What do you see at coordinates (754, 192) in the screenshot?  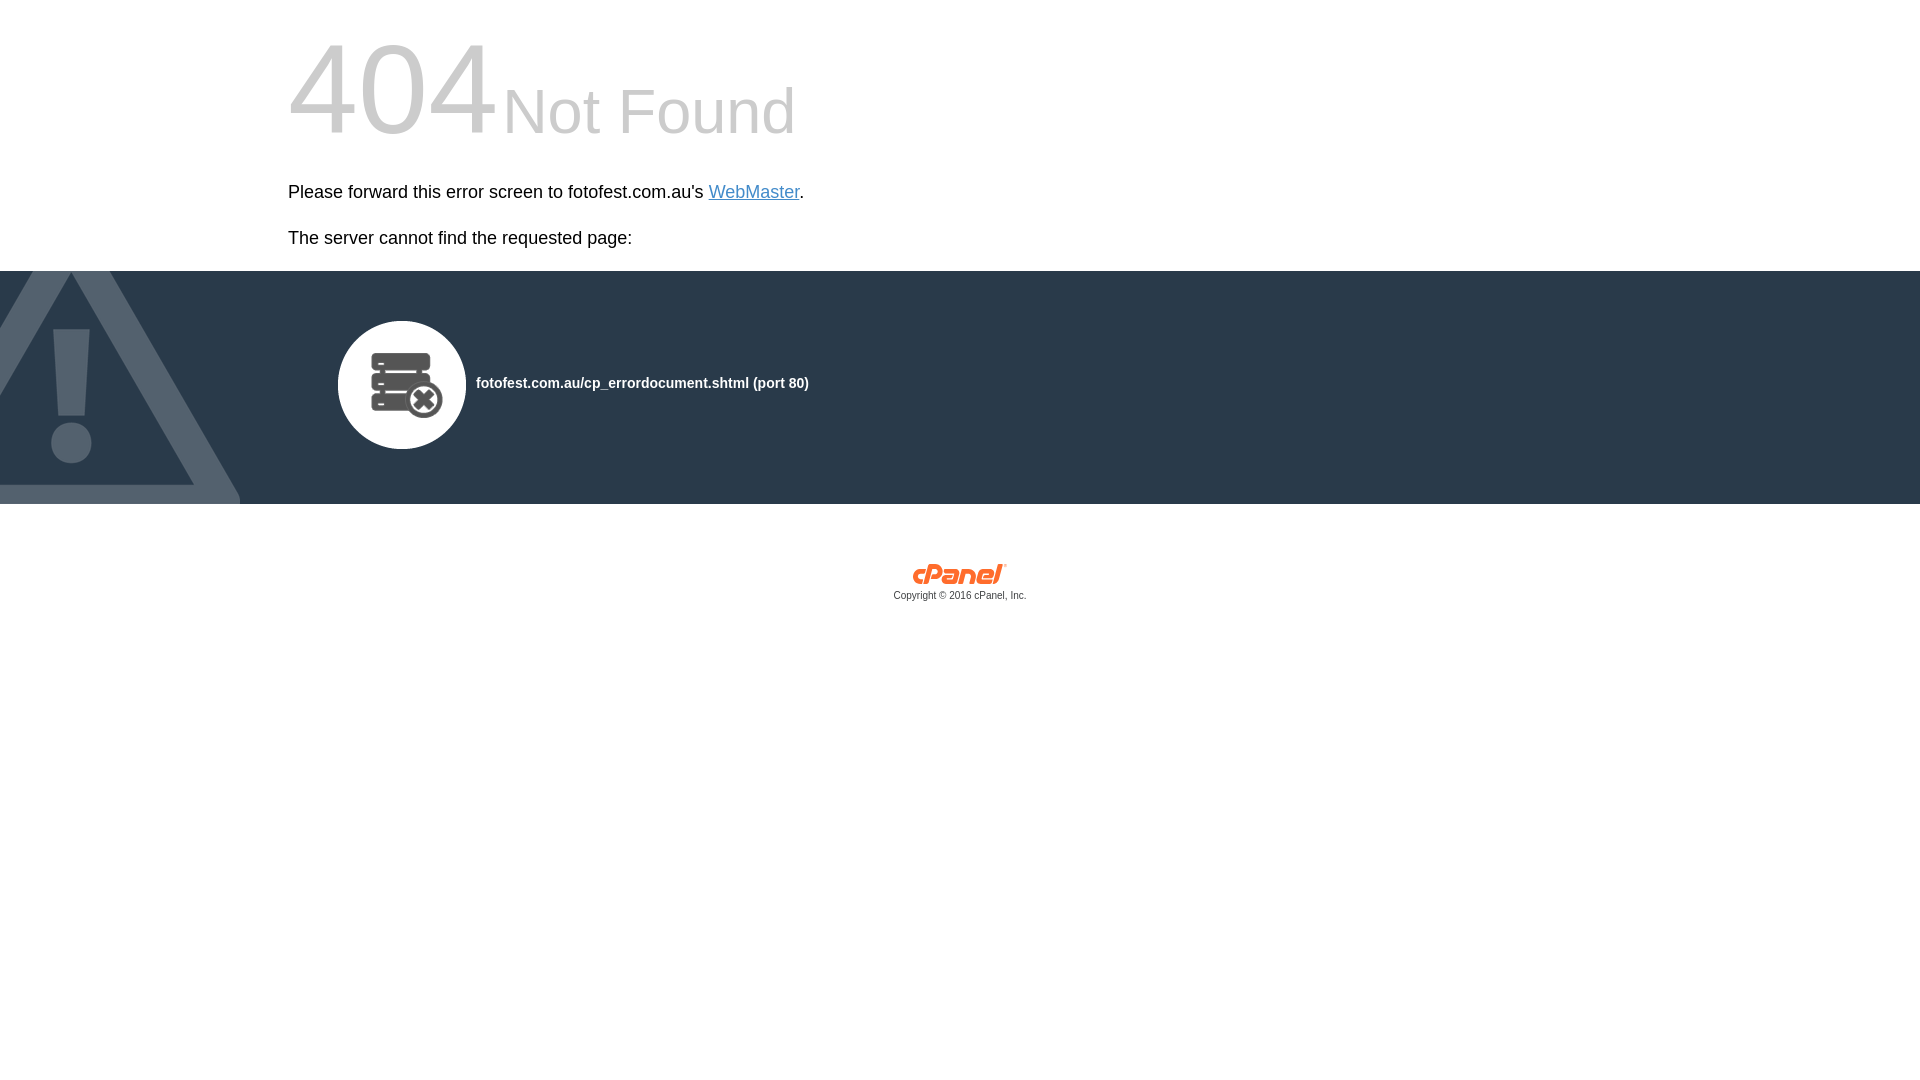 I see `WebMaster` at bounding box center [754, 192].